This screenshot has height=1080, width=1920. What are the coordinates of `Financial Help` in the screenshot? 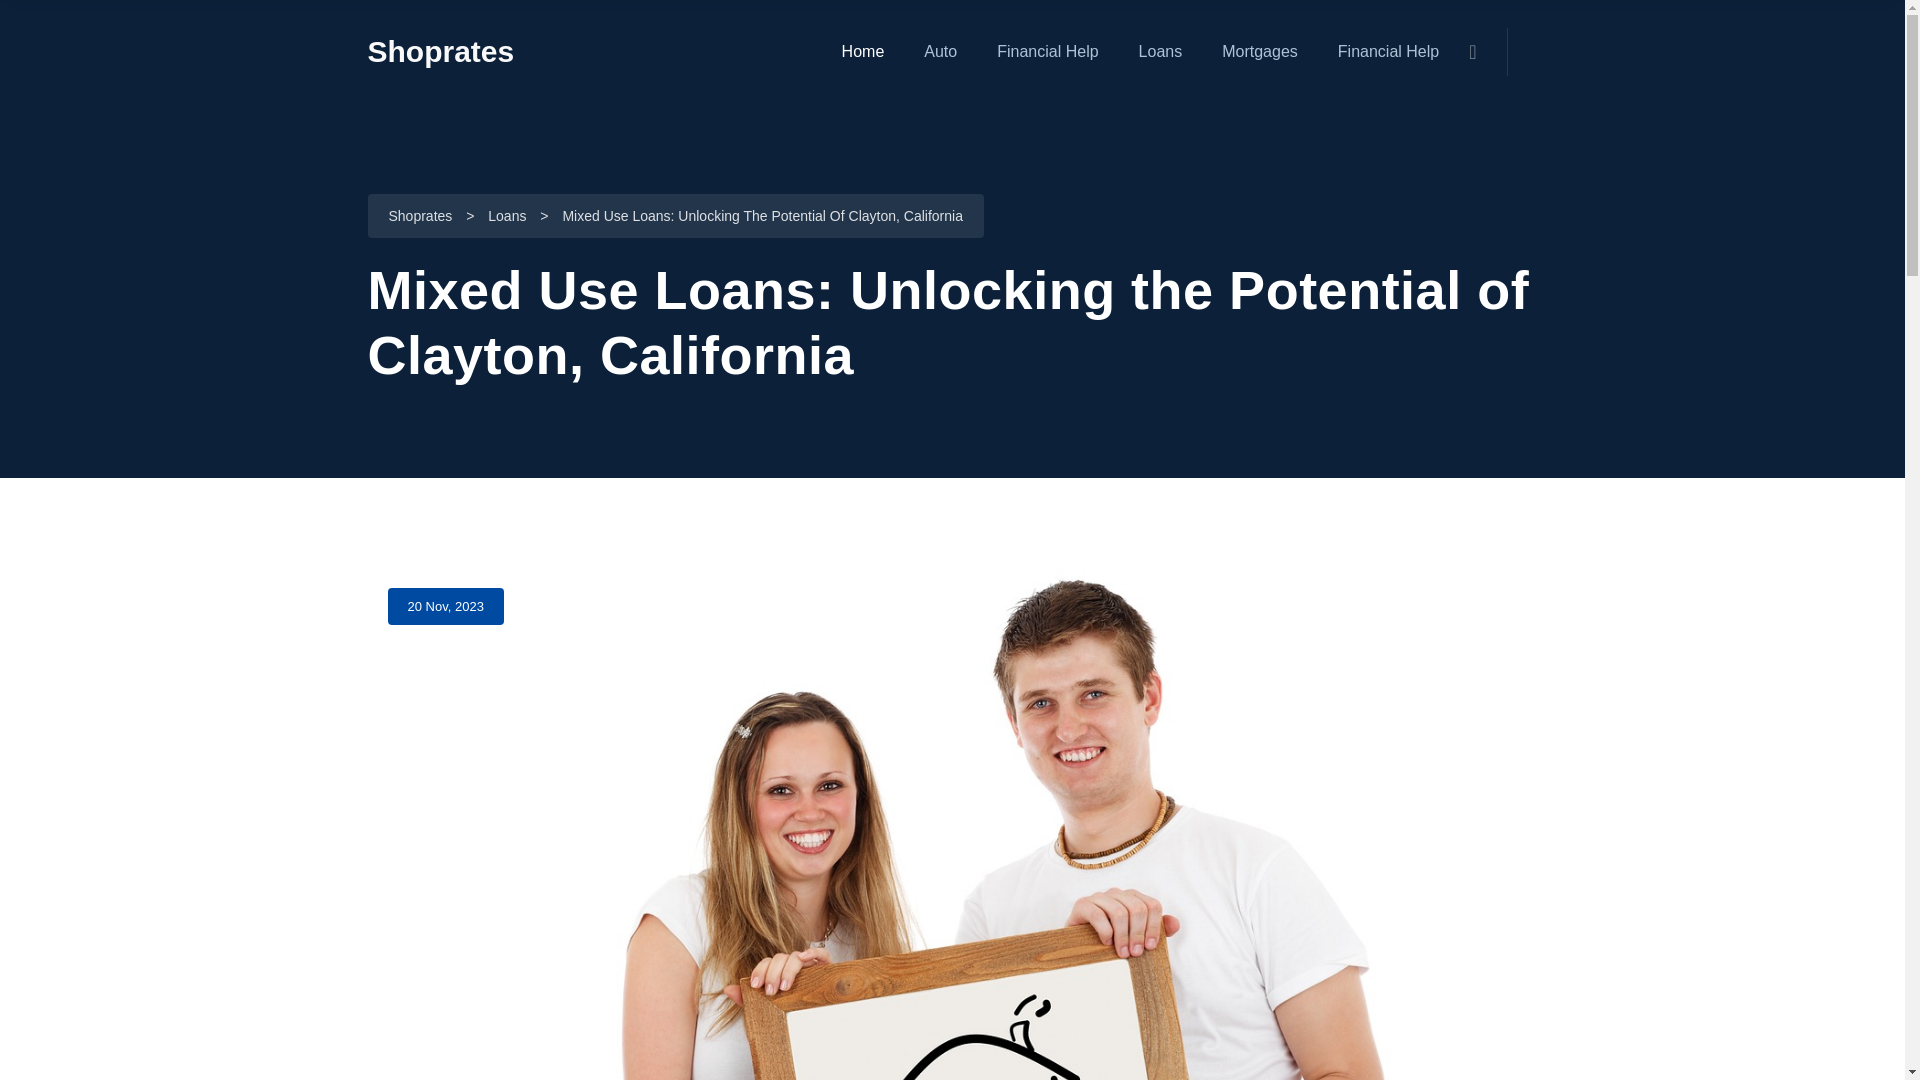 It's located at (1047, 51).